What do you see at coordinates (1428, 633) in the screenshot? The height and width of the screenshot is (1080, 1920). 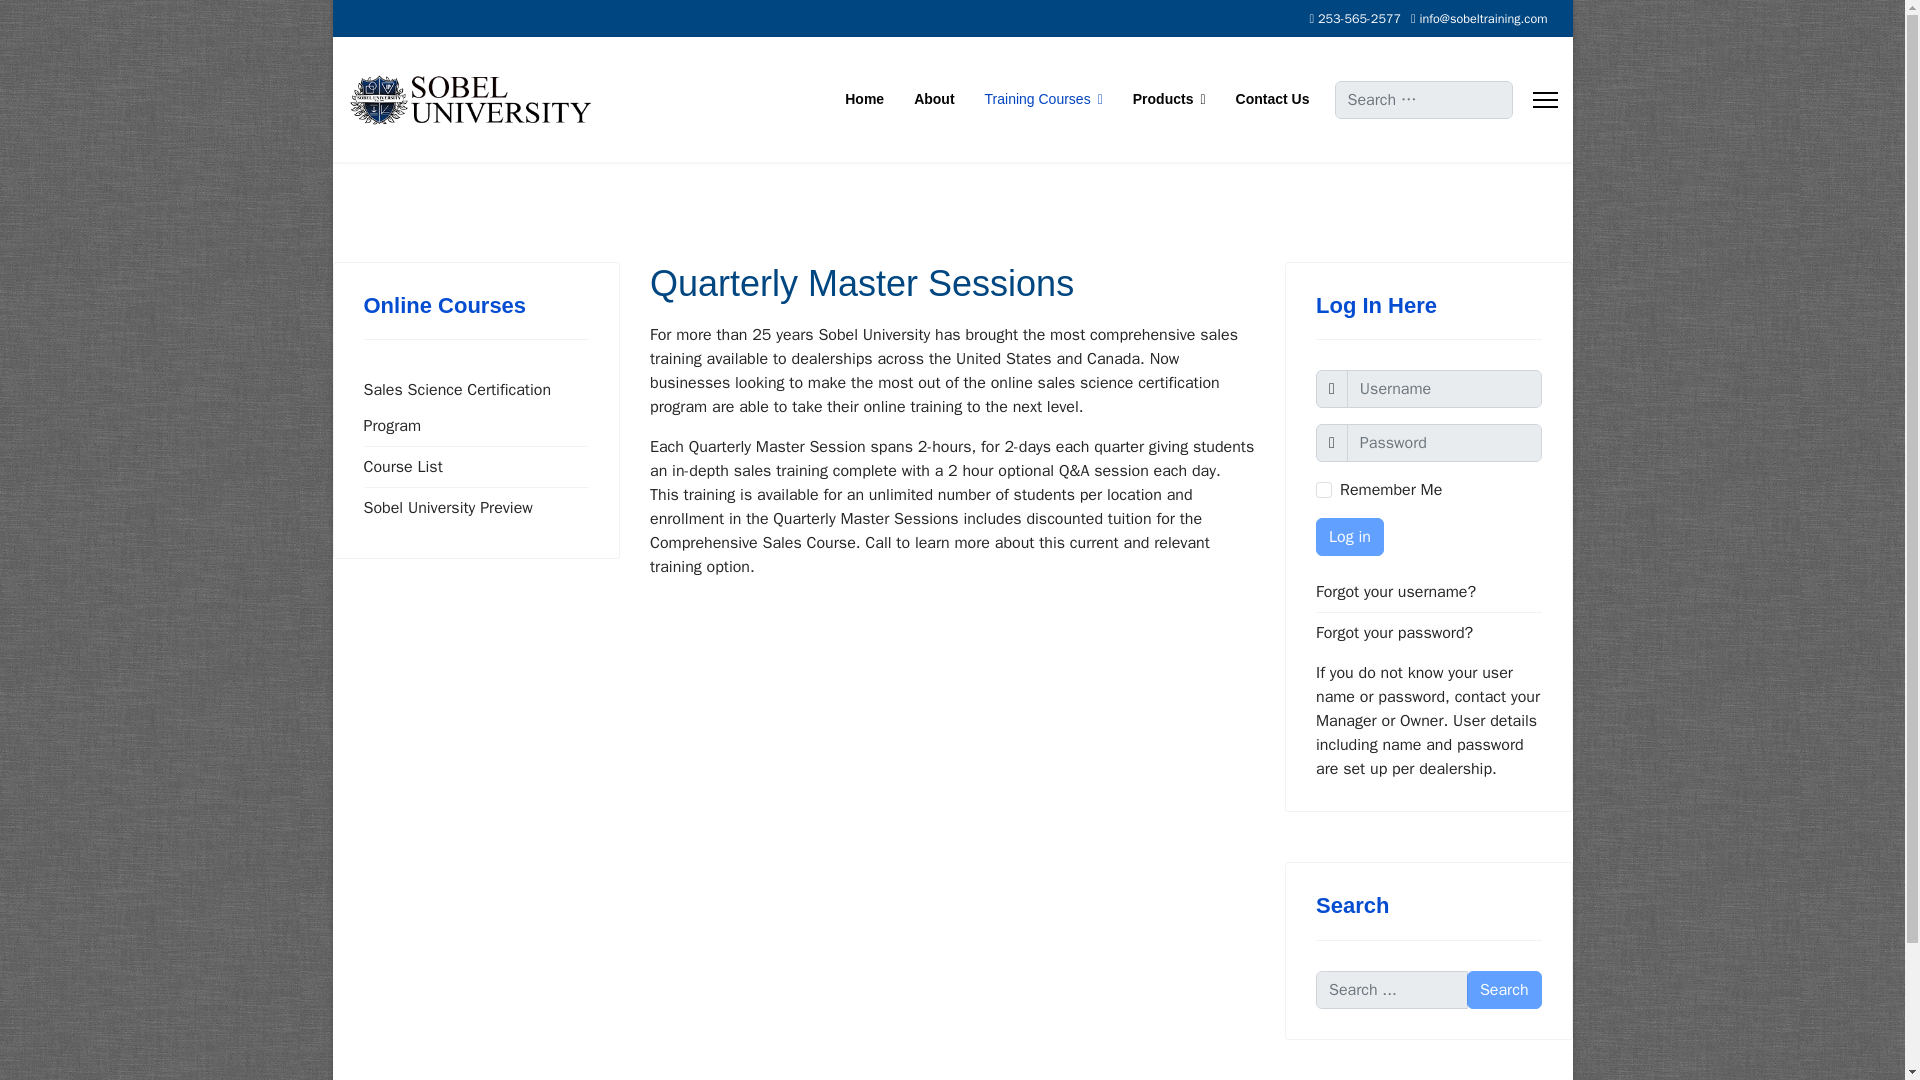 I see `Forgot your password?` at bounding box center [1428, 633].